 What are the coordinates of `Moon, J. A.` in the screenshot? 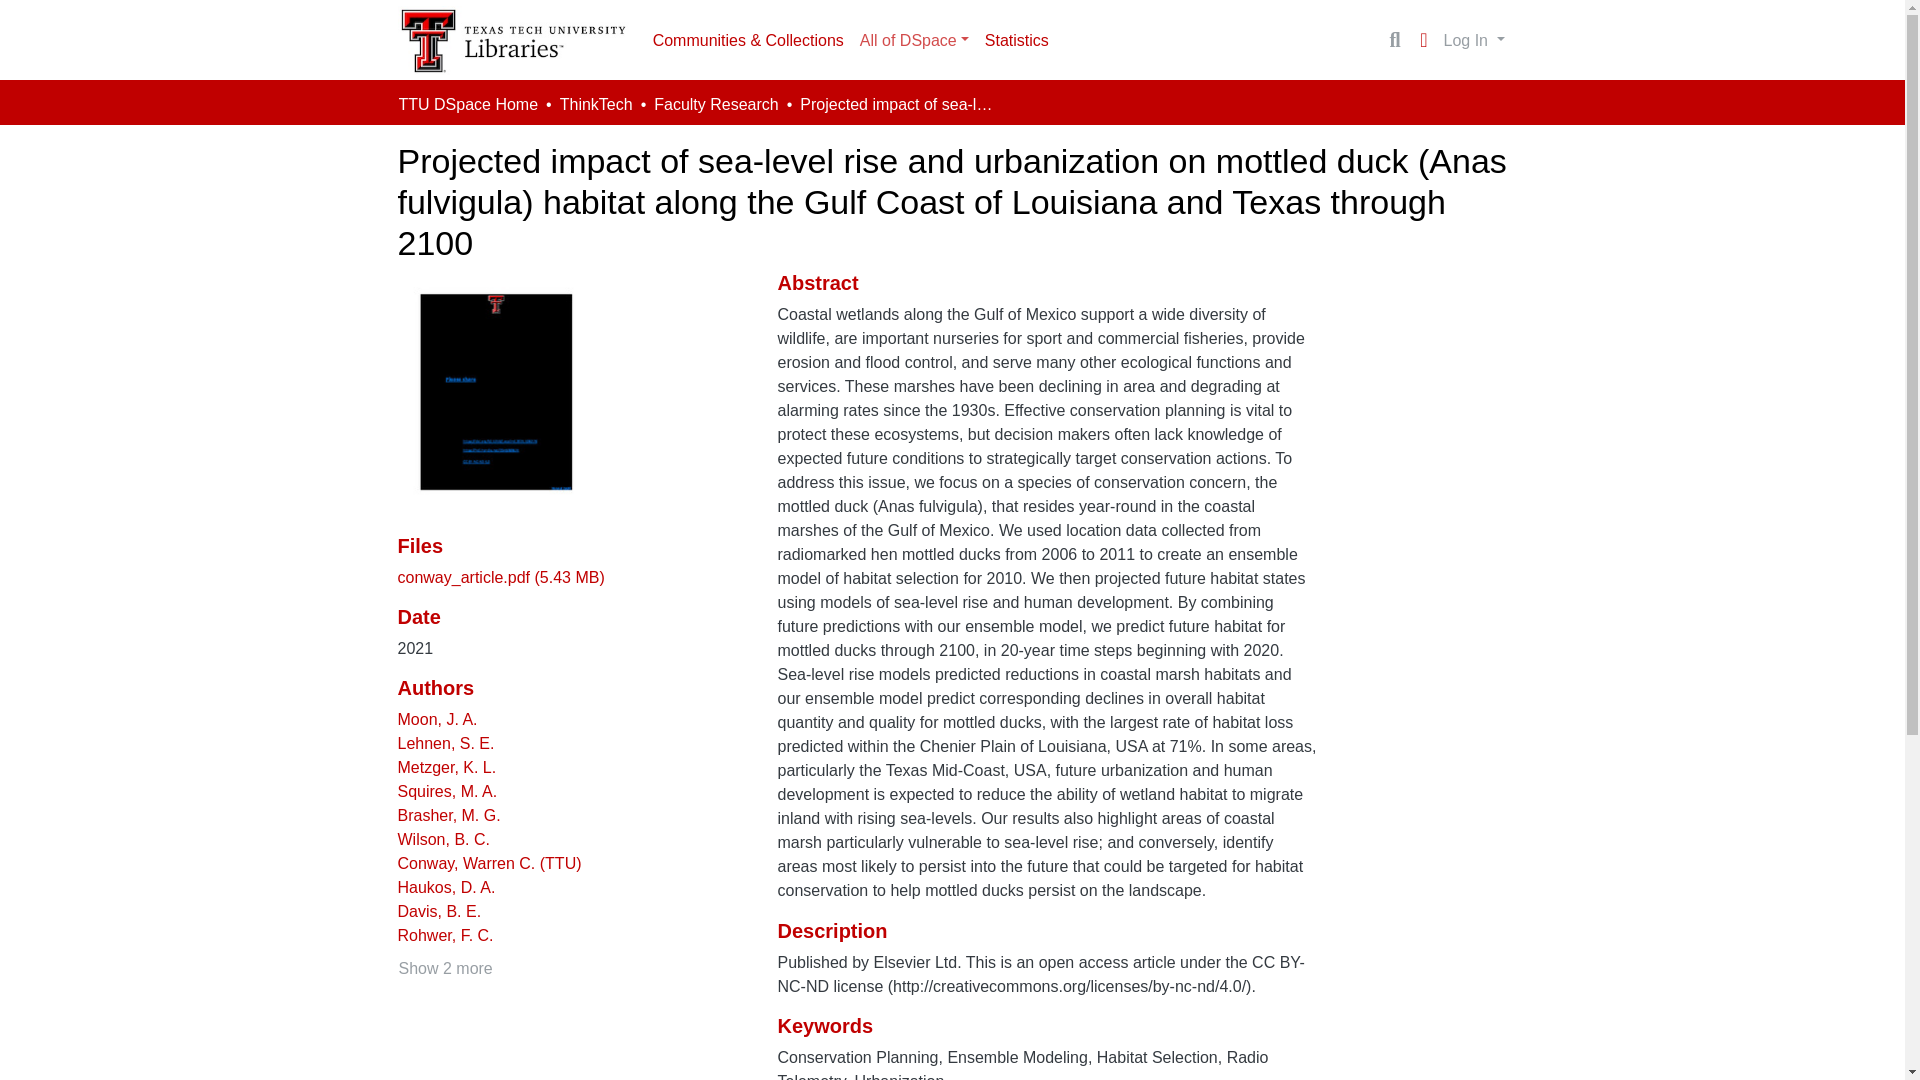 It's located at (438, 718).